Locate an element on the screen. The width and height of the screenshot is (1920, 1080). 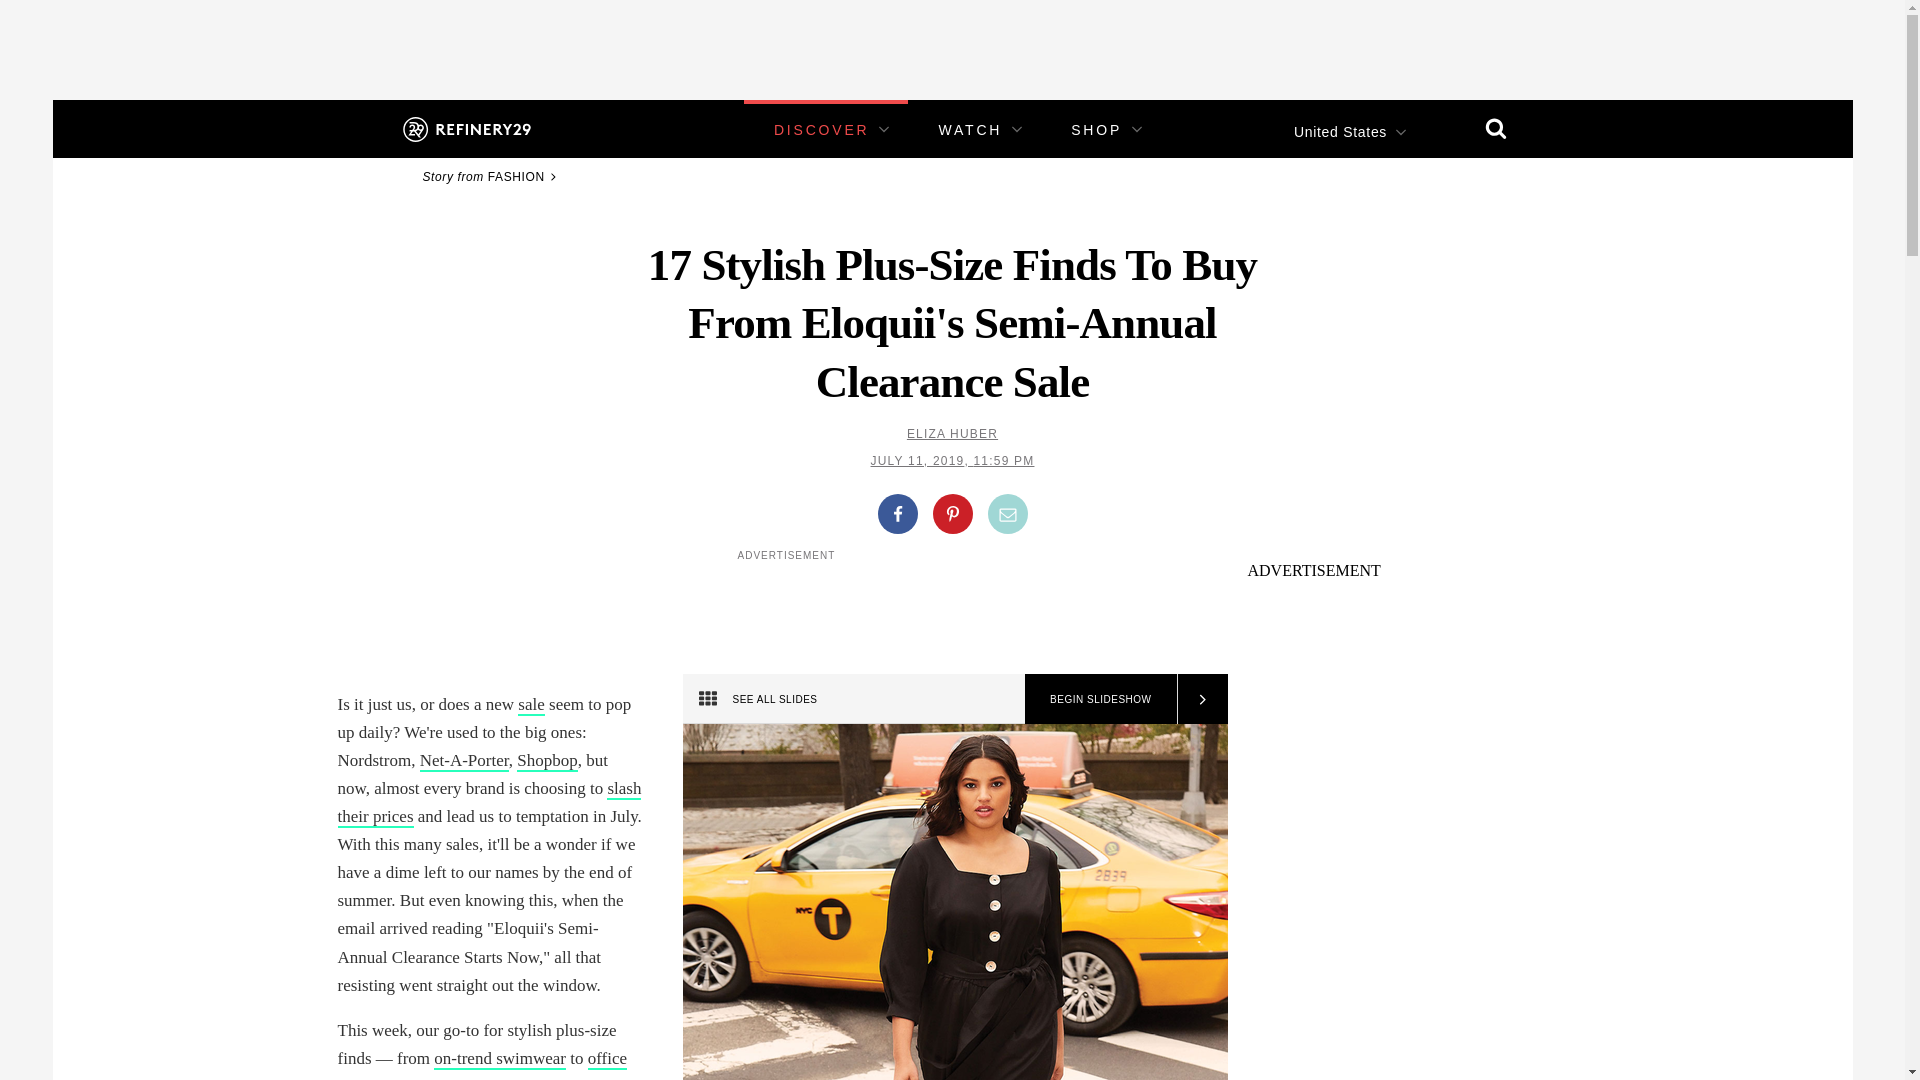
on-trend swimwear is located at coordinates (500, 1059).